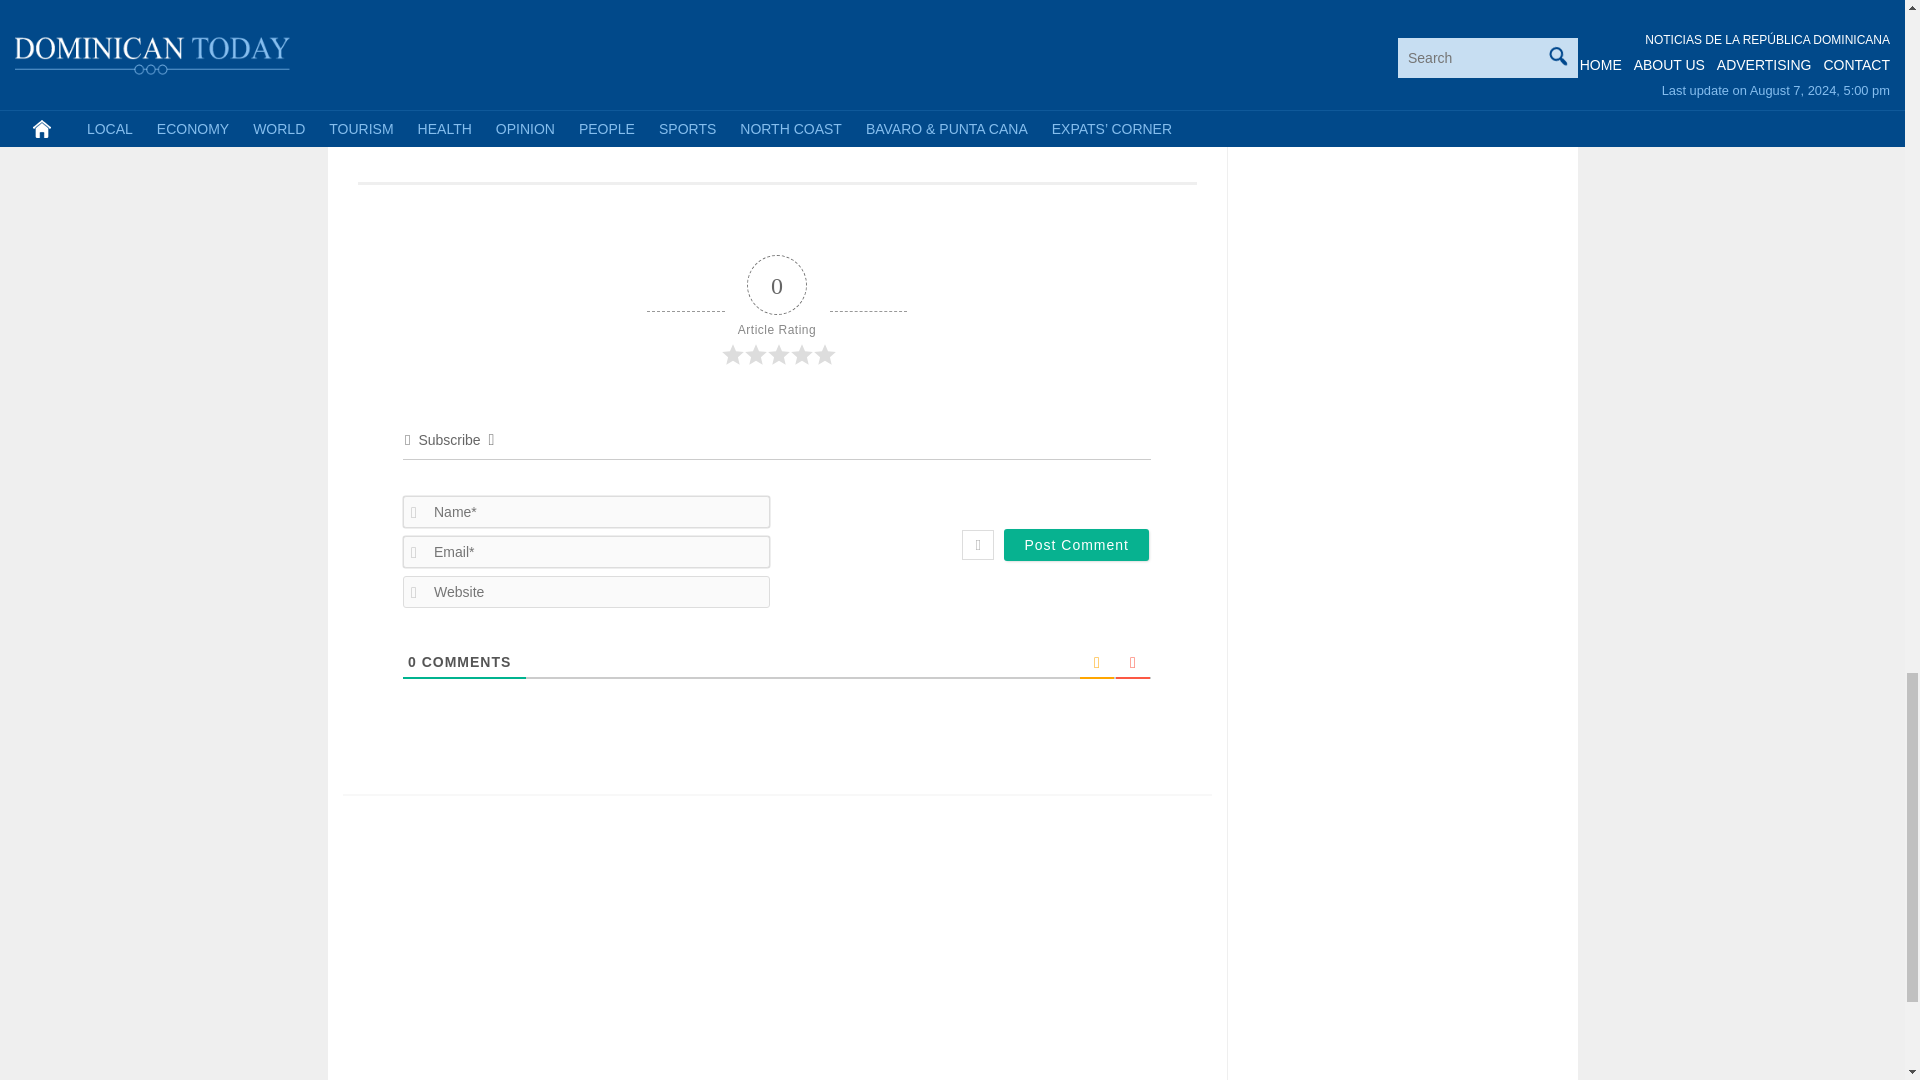  I want to click on Post Comment, so click(1076, 544).